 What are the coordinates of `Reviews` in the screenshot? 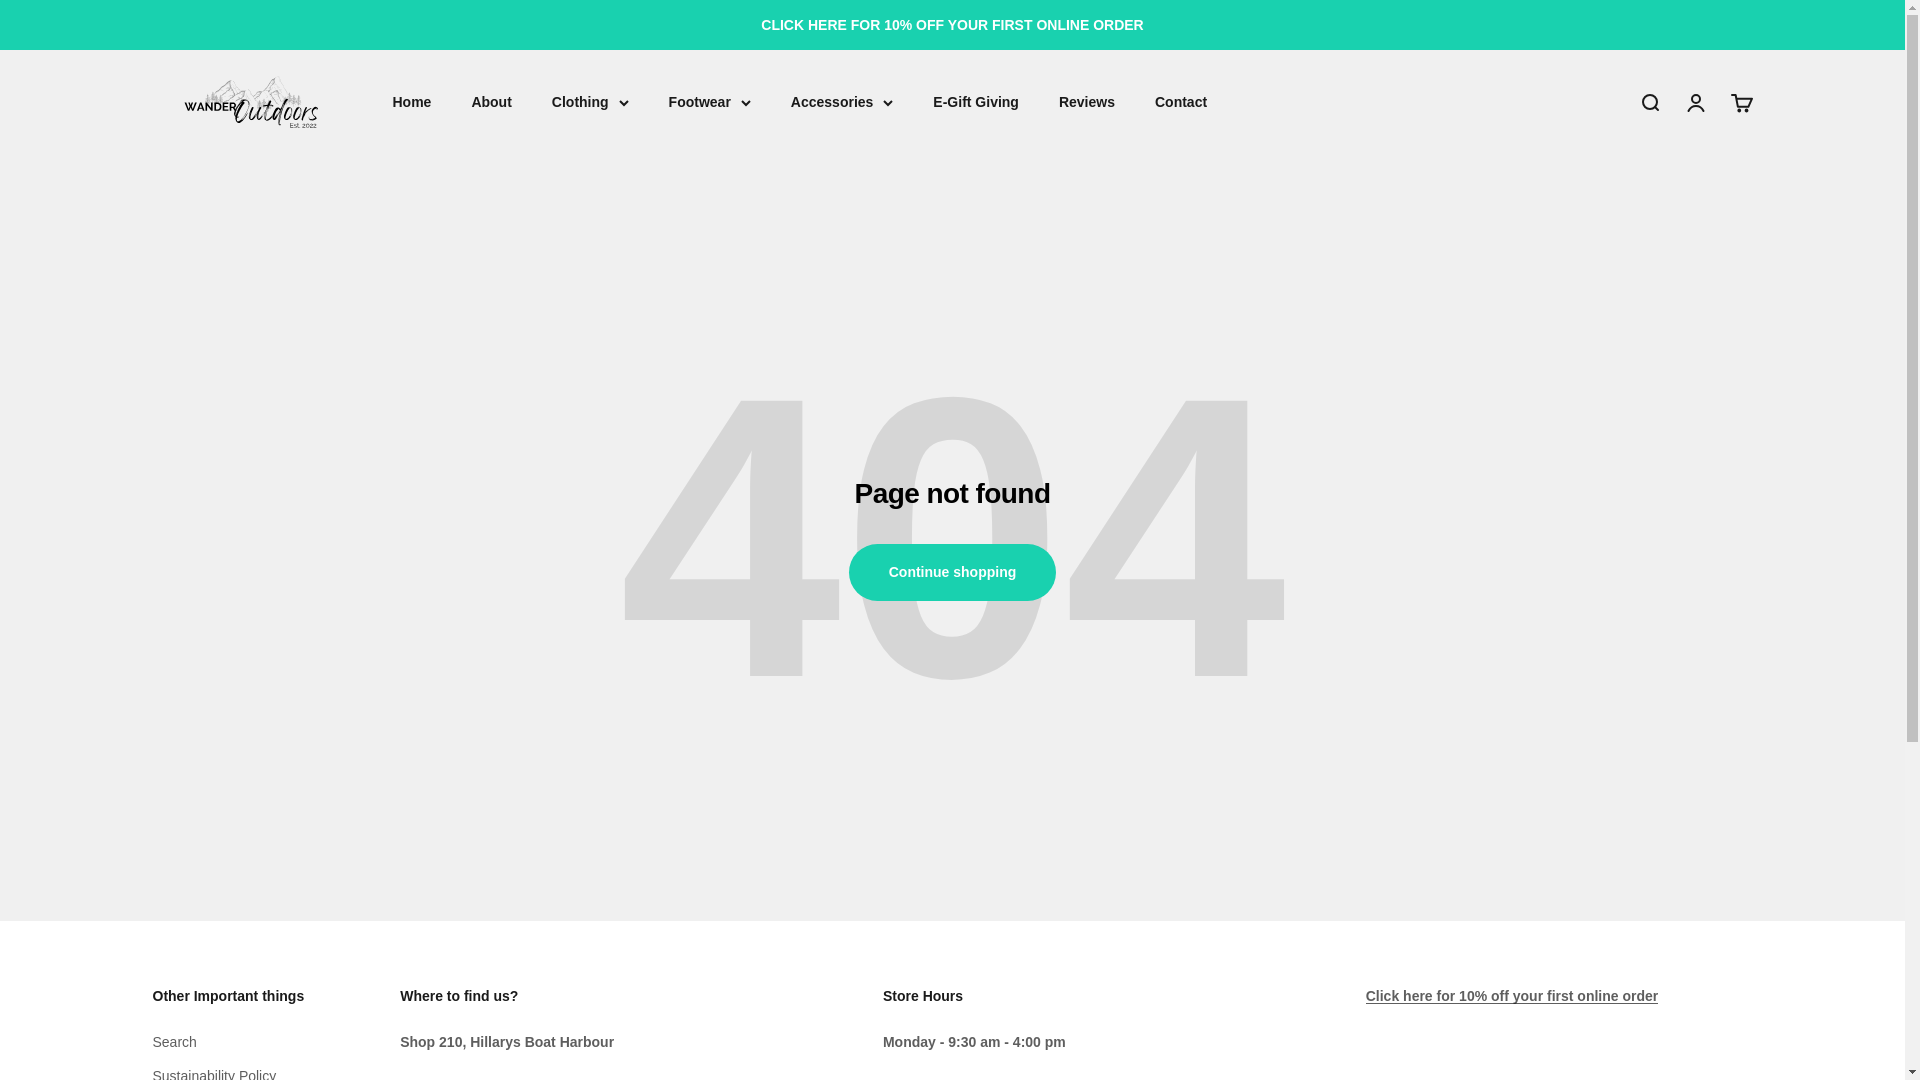 It's located at (1087, 103).